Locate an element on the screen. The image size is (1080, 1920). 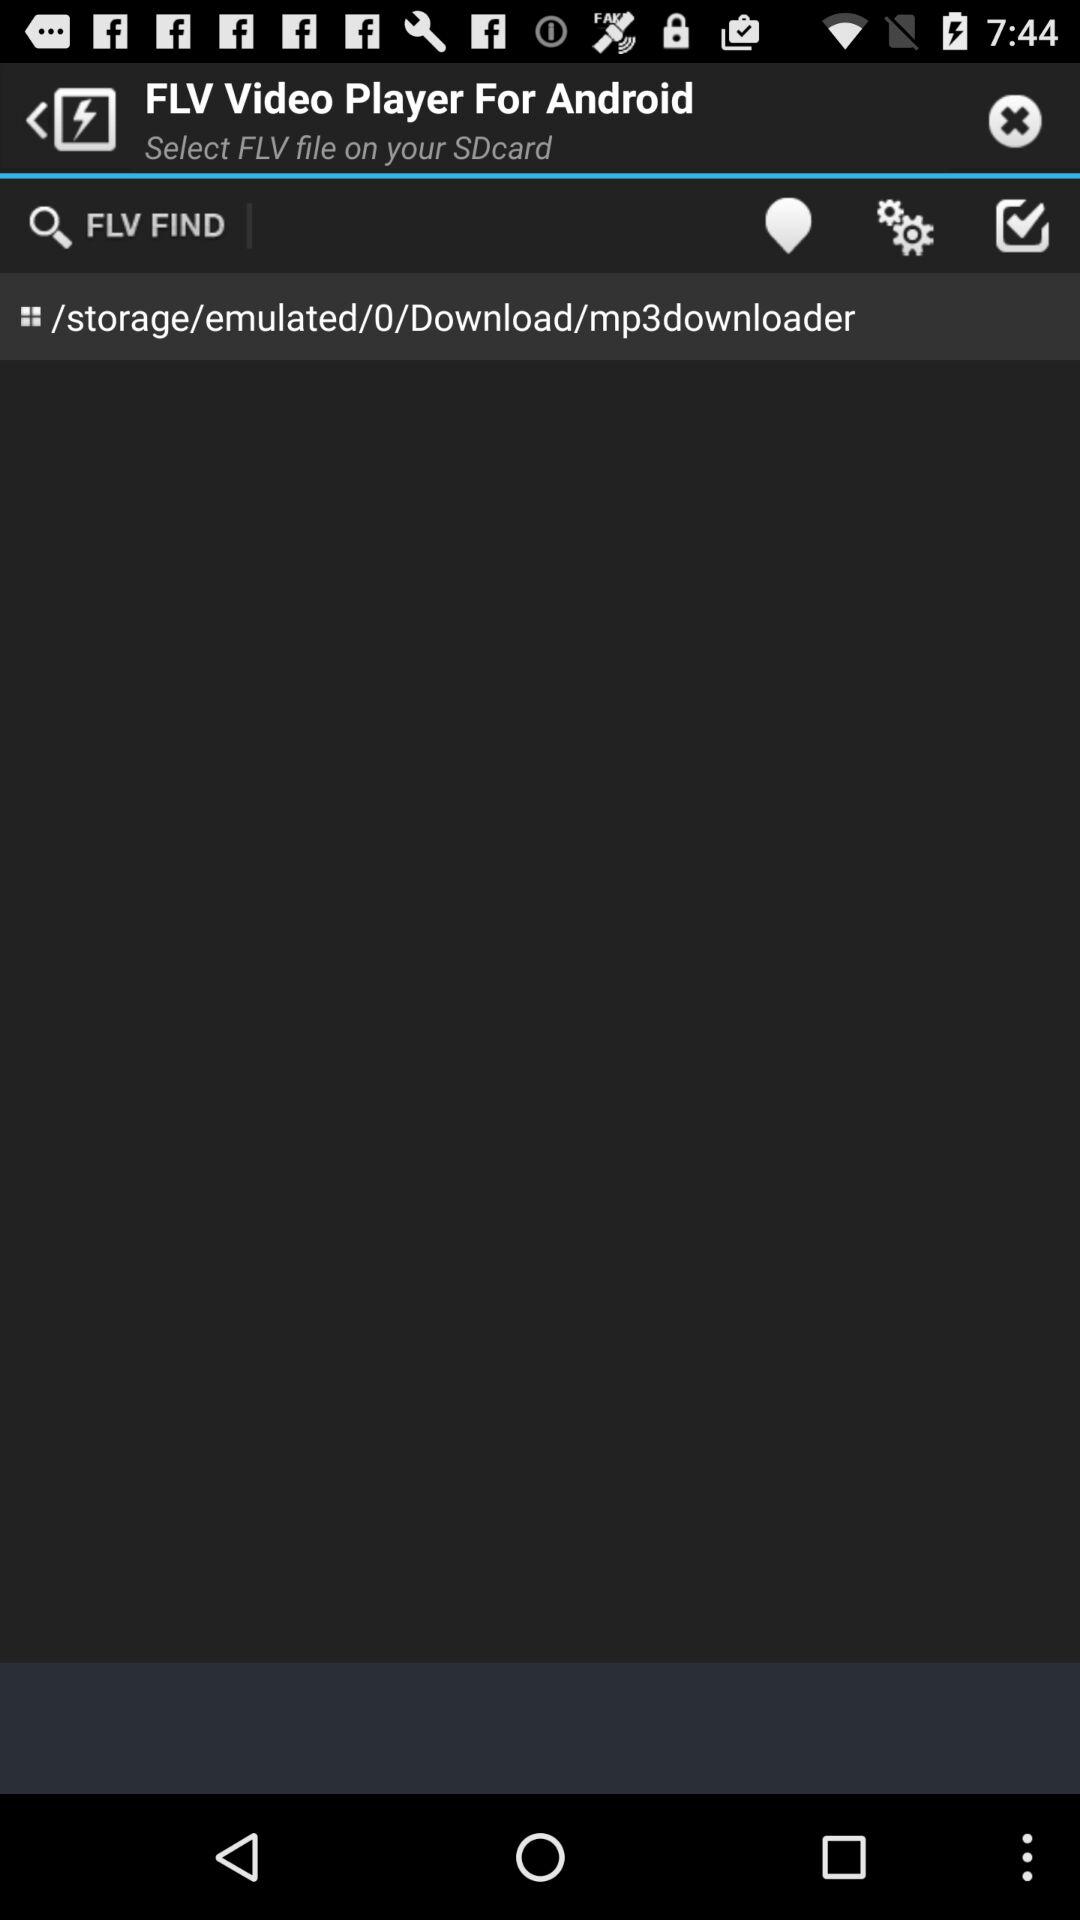
open the item next to the flv video player is located at coordinates (66, 118).